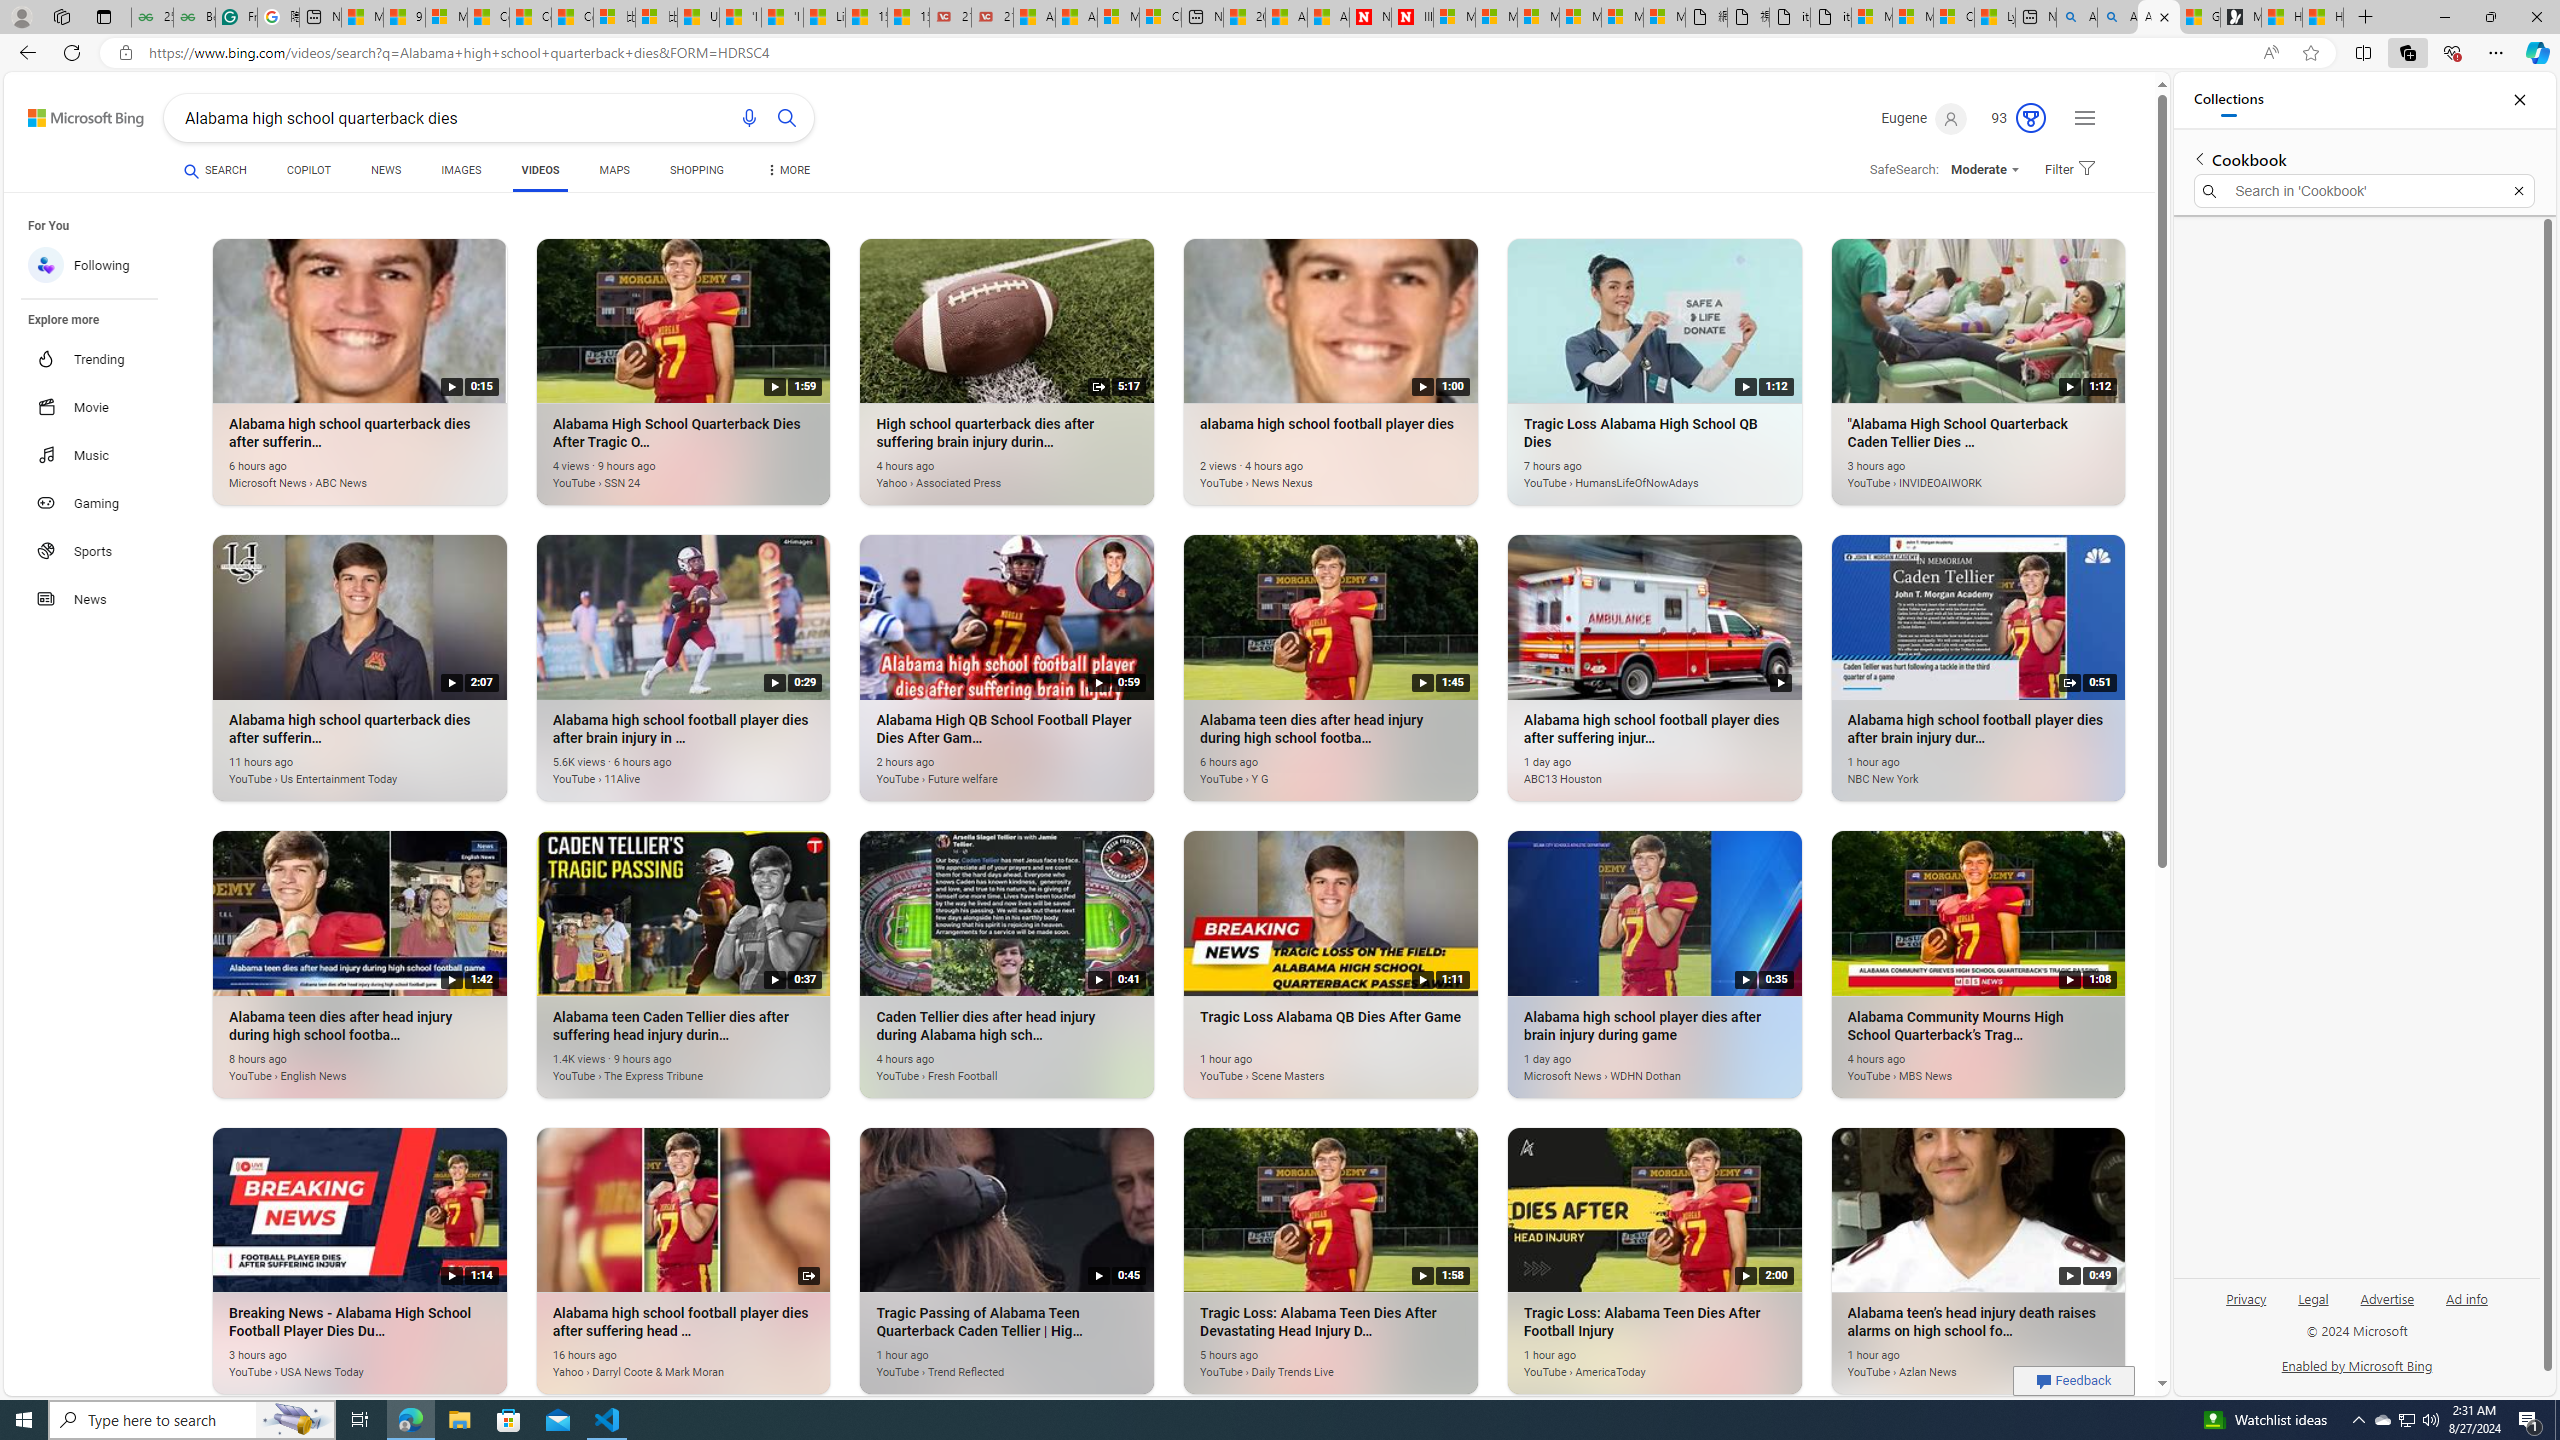  What do you see at coordinates (1832, 17) in the screenshot?
I see `itconcepthk.com/projector_solutions.mp4` at bounding box center [1832, 17].